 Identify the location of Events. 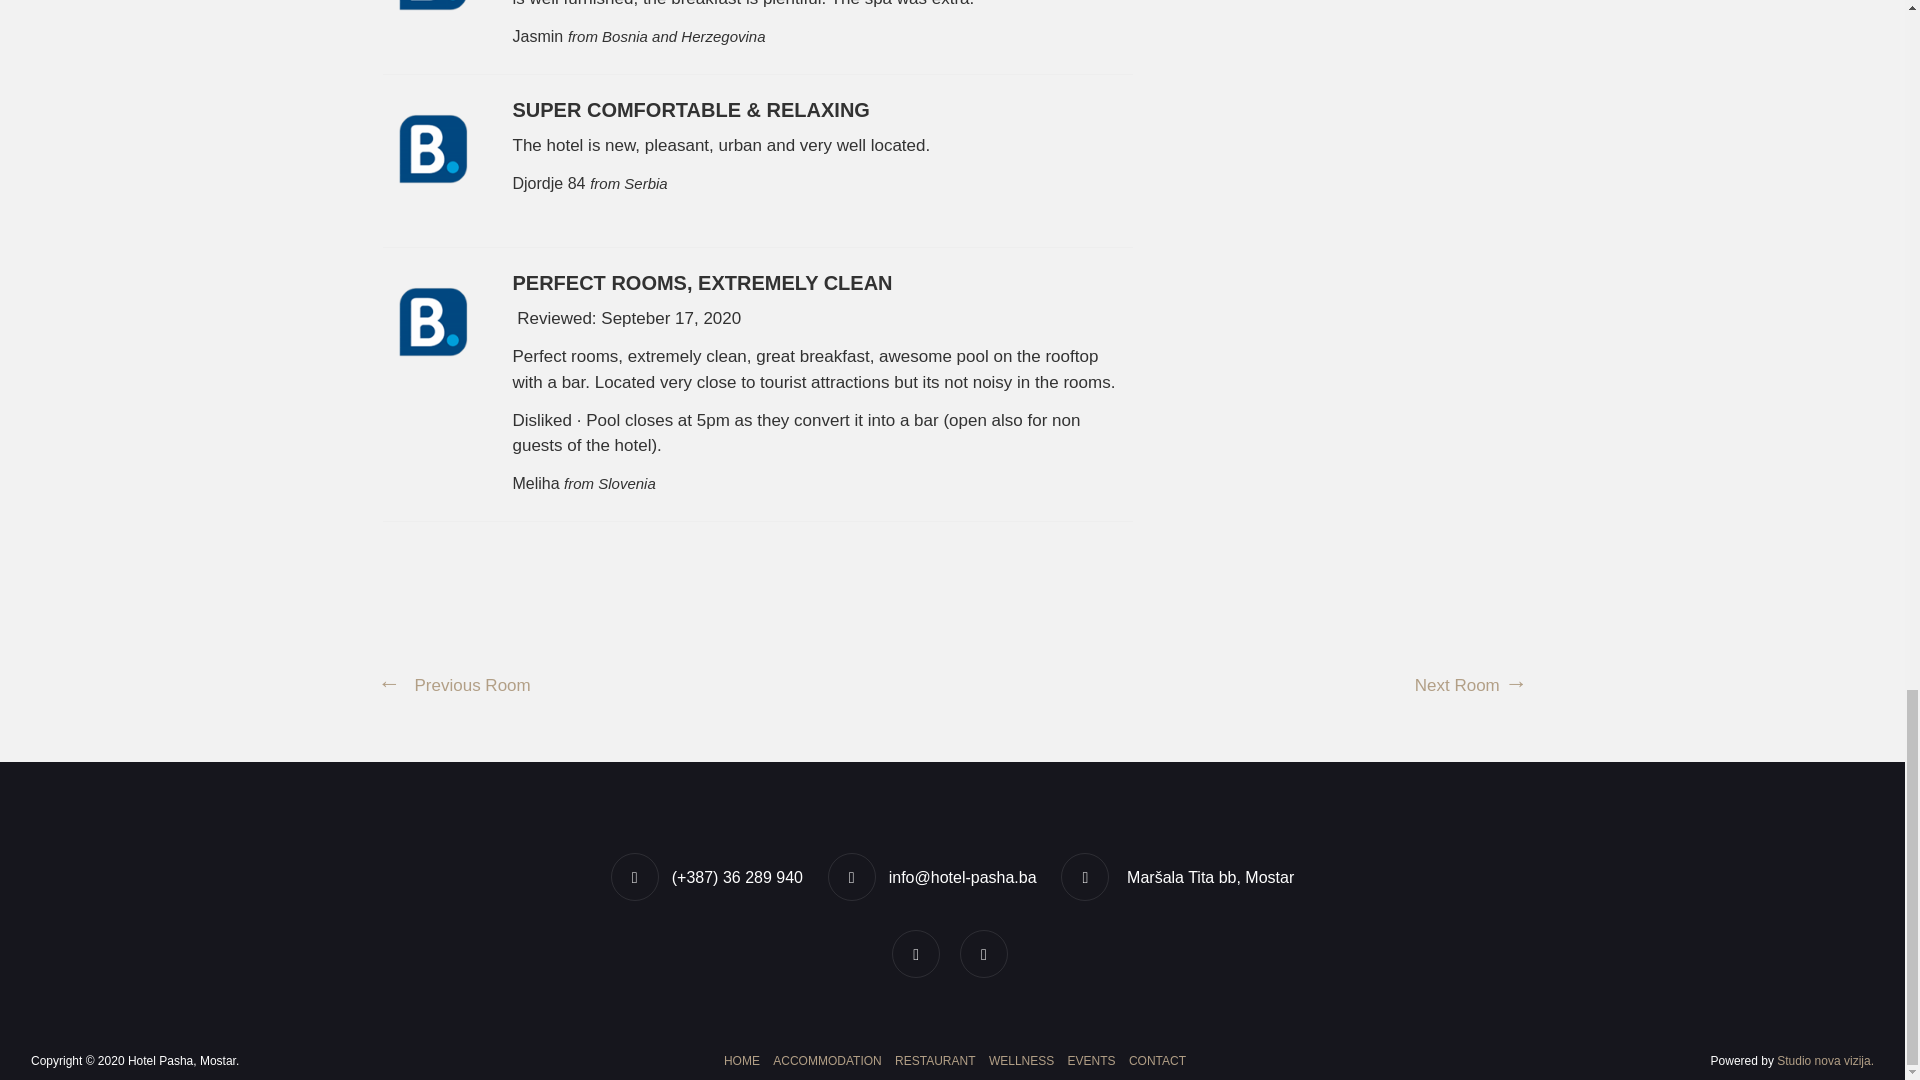
(1092, 1060).